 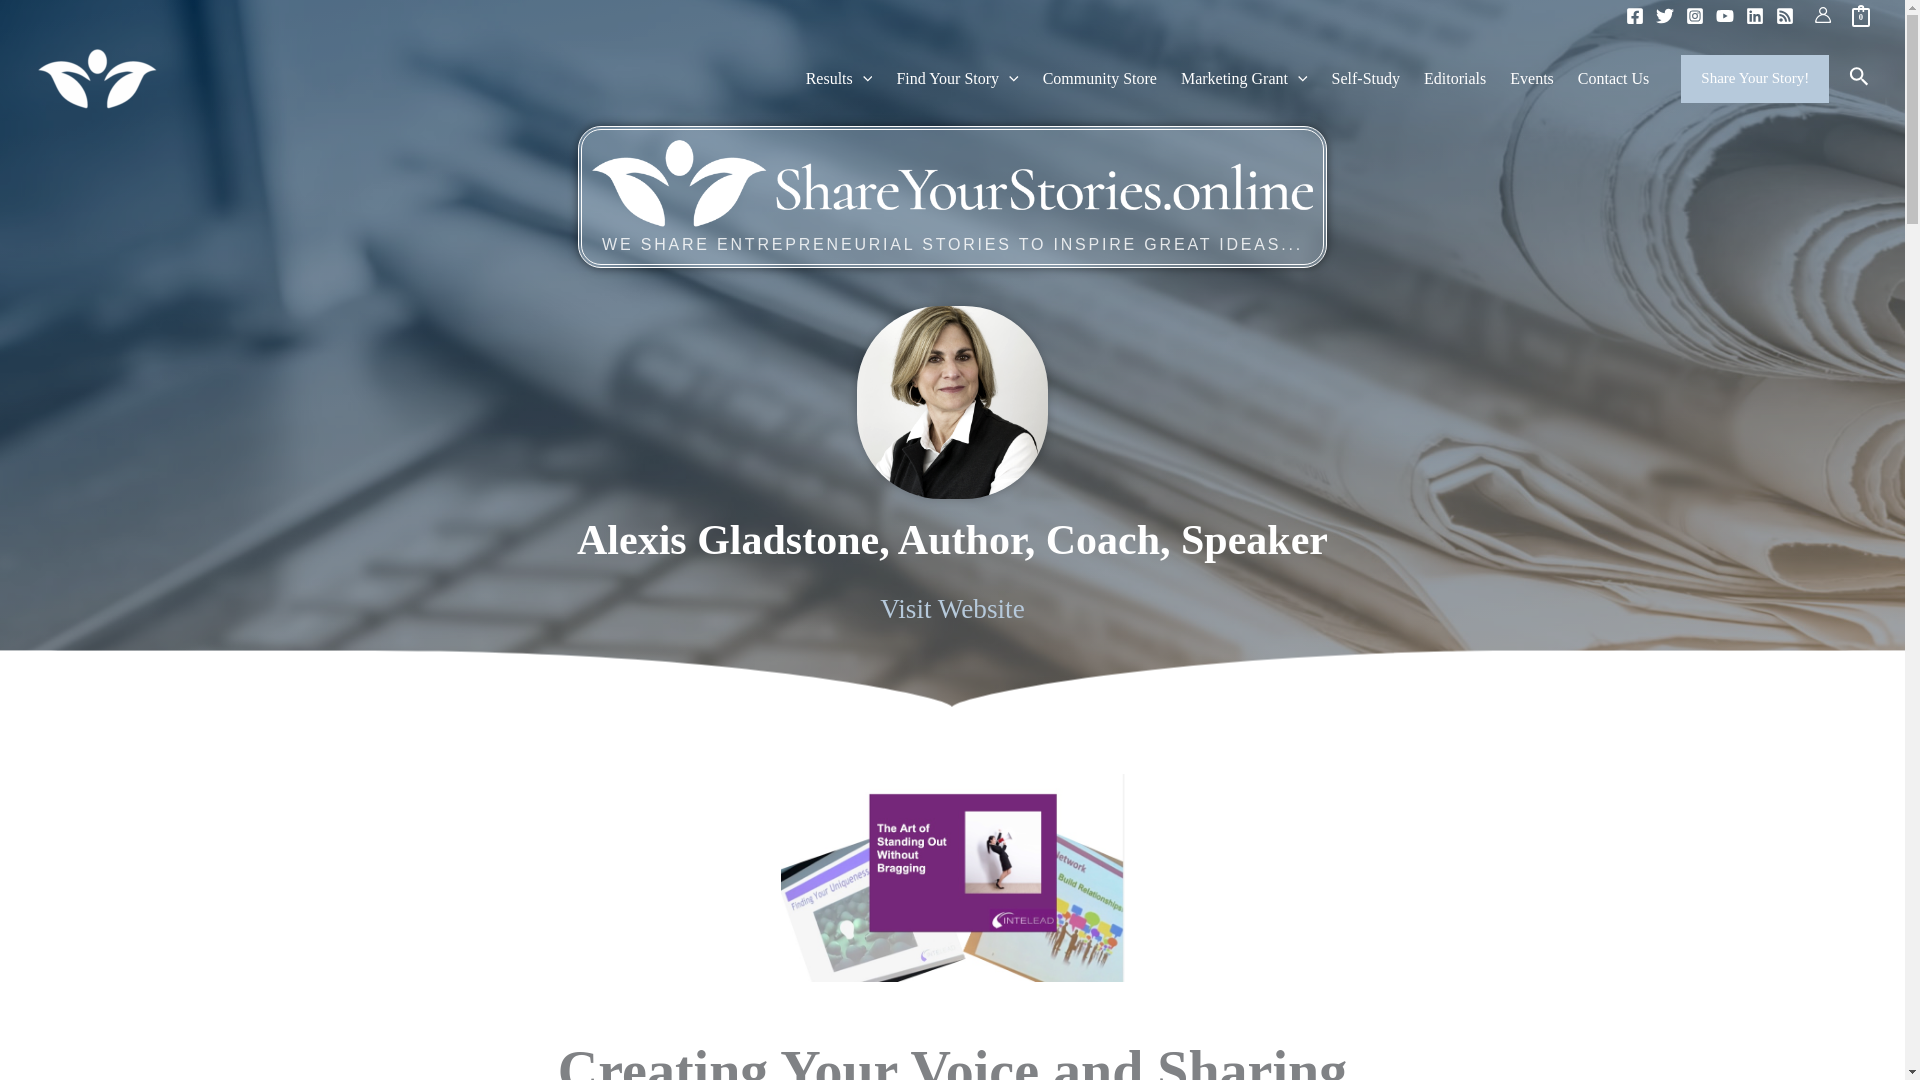 What do you see at coordinates (1366, 78) in the screenshot?
I see `Self-Study` at bounding box center [1366, 78].